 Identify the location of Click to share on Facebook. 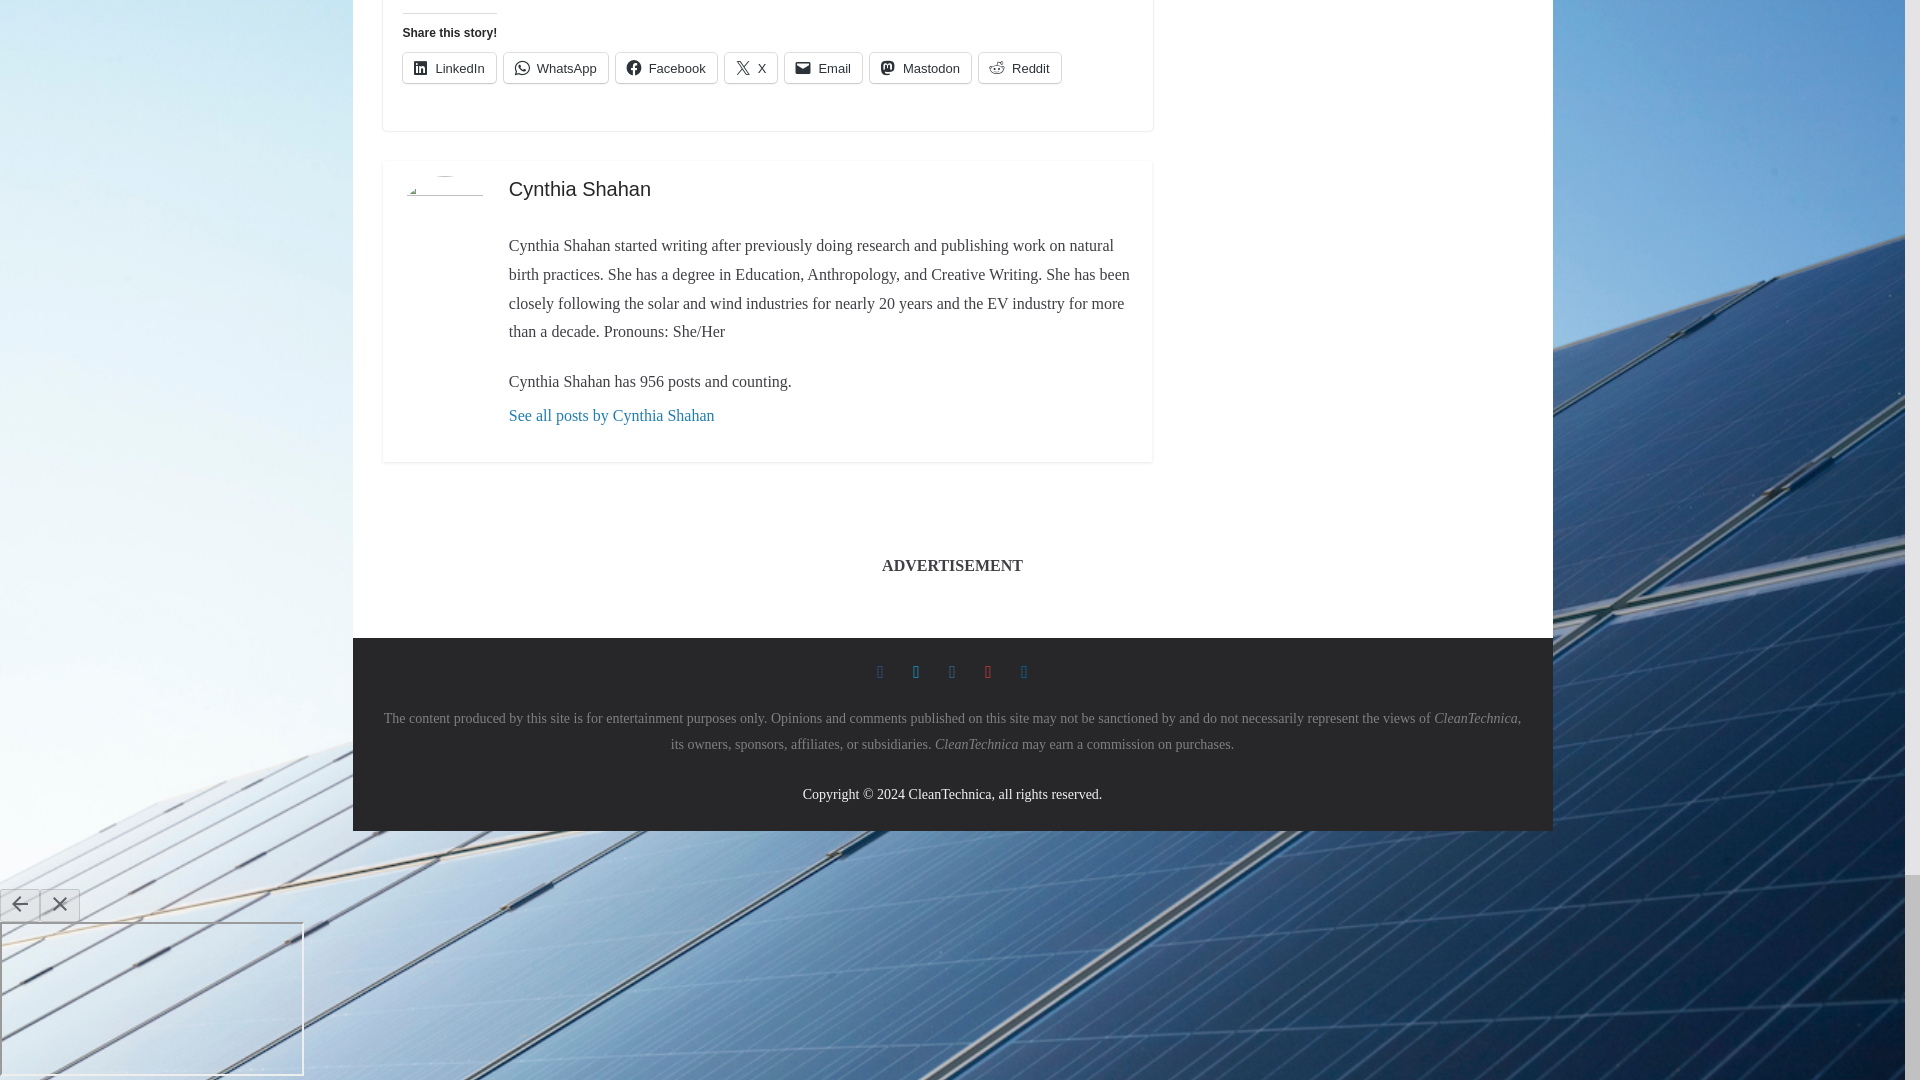
(666, 68).